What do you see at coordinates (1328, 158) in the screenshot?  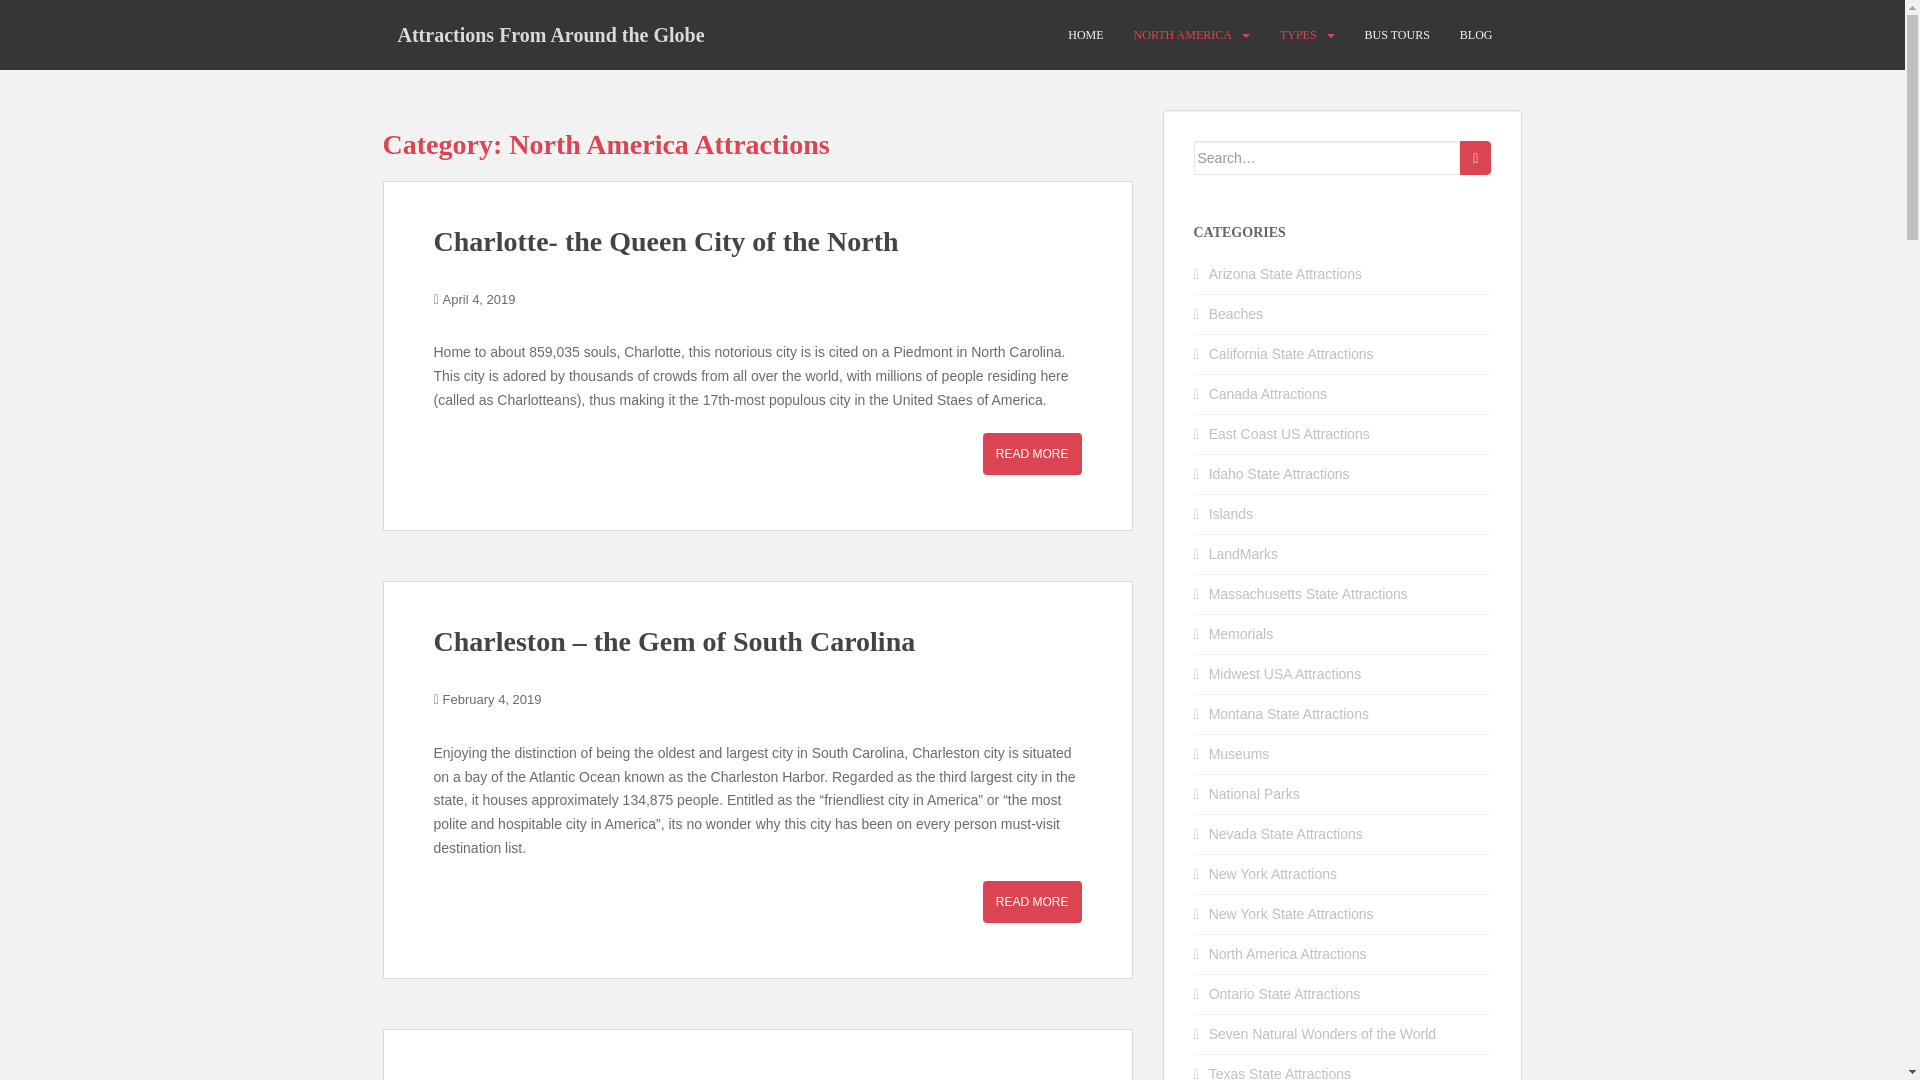 I see `Search for:` at bounding box center [1328, 158].